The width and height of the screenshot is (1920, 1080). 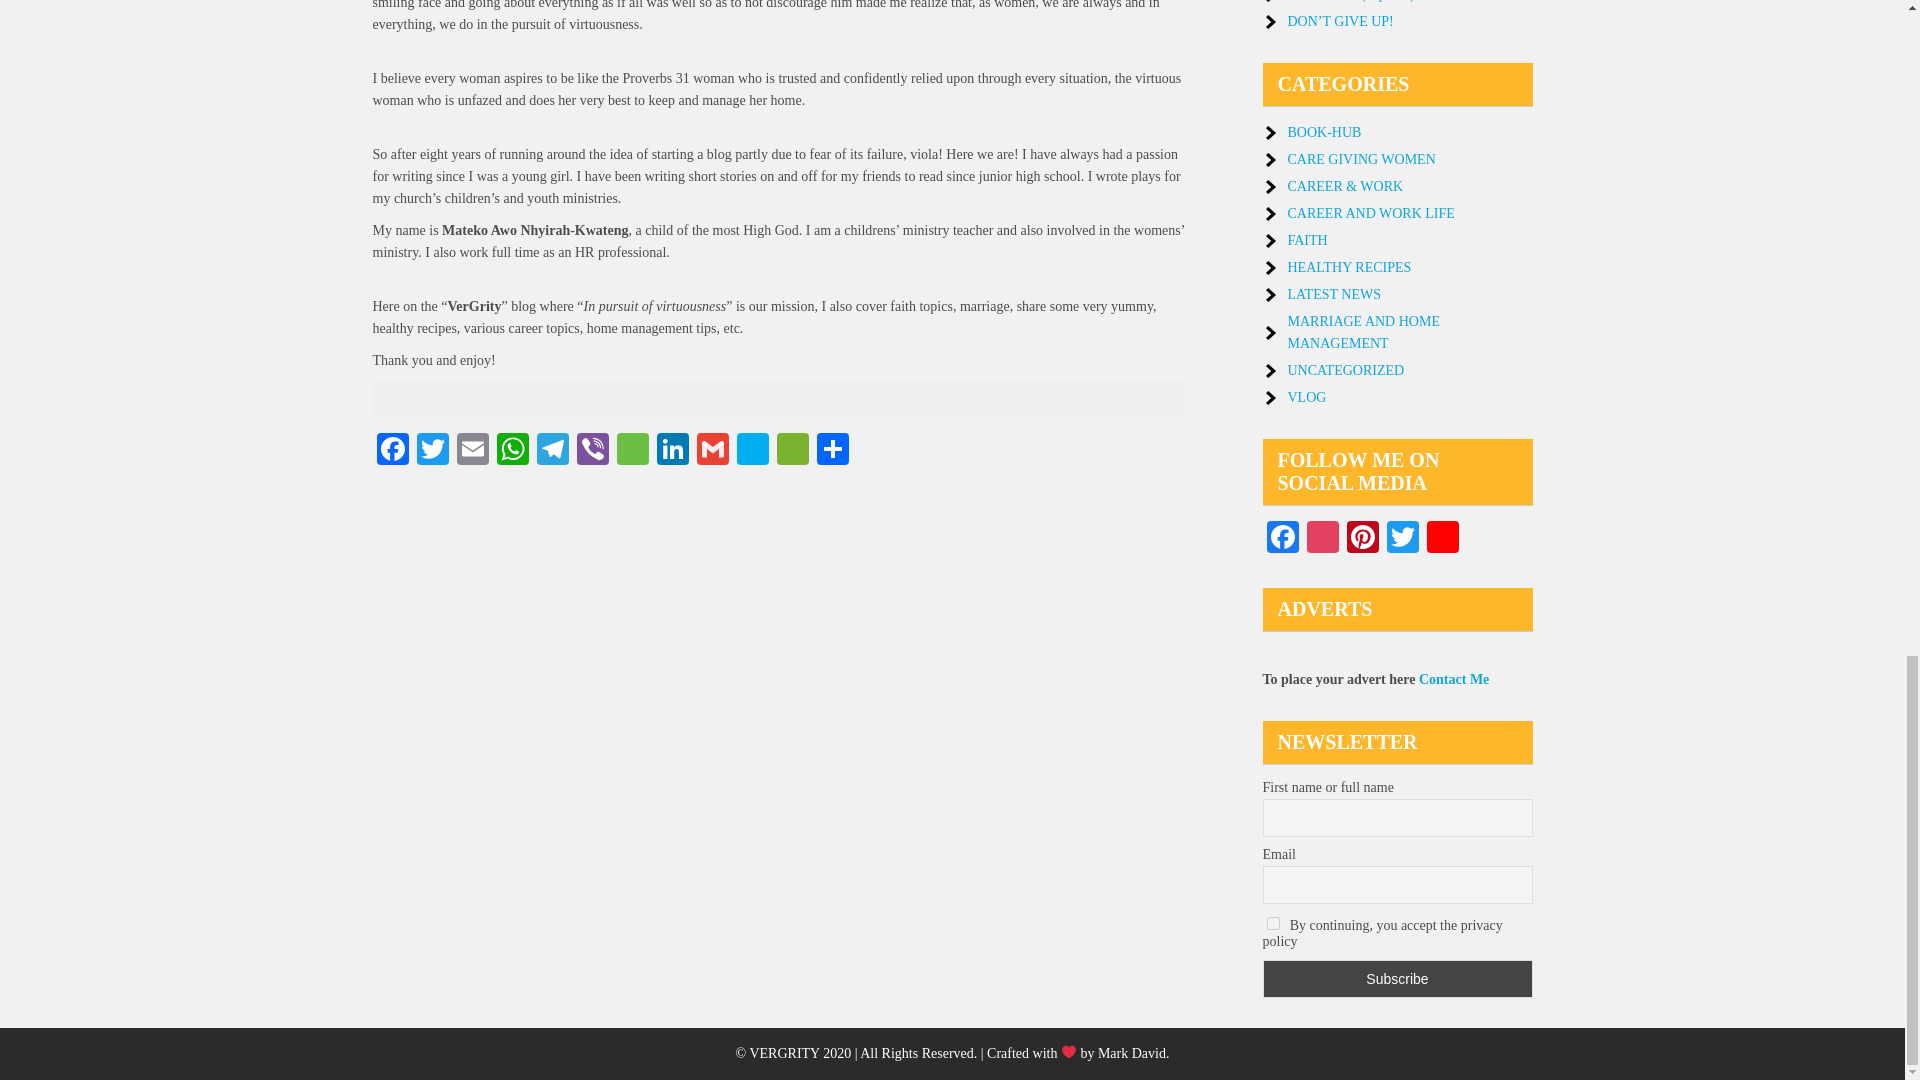 I want to click on on, so click(x=1272, y=922).